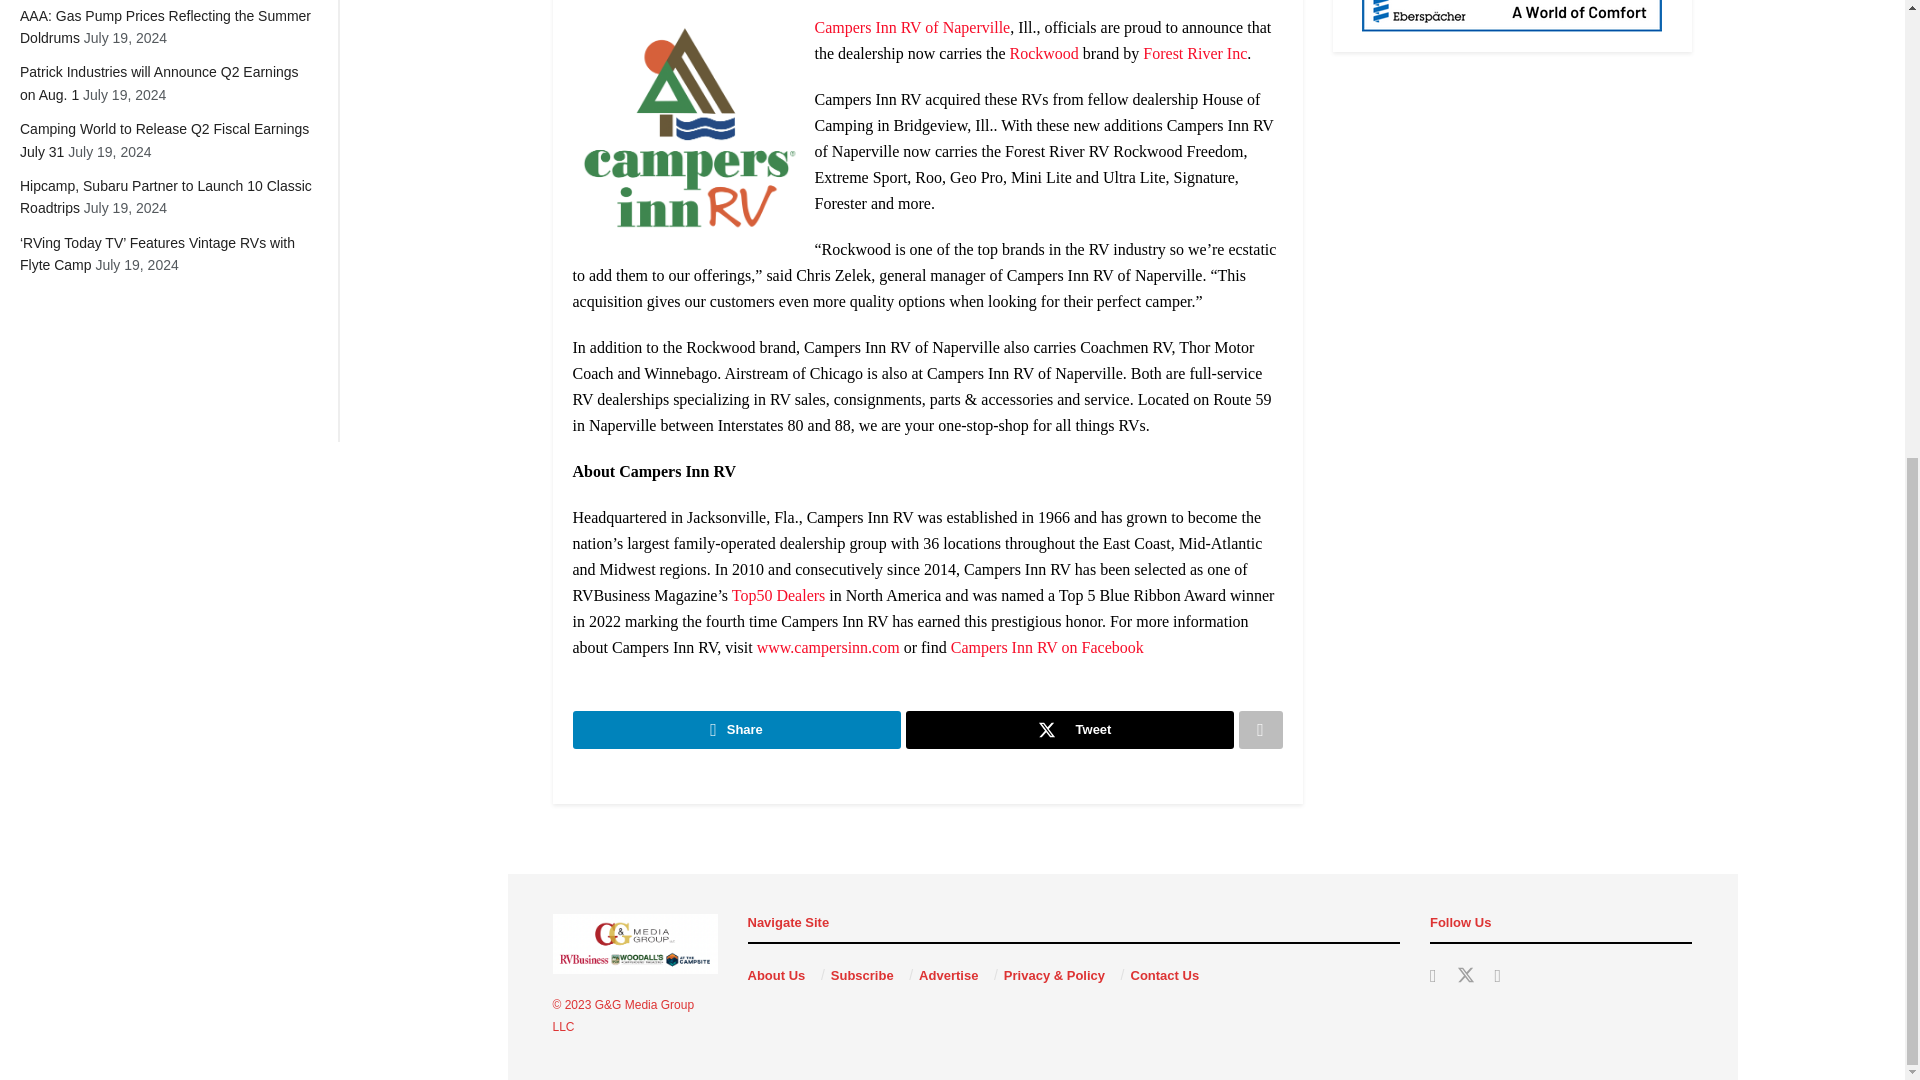 Image resolution: width=1920 pixels, height=1080 pixels. What do you see at coordinates (159, 82) in the screenshot?
I see `Patrick Industries will Announce Q2 Earnings on Aug. 1` at bounding box center [159, 82].